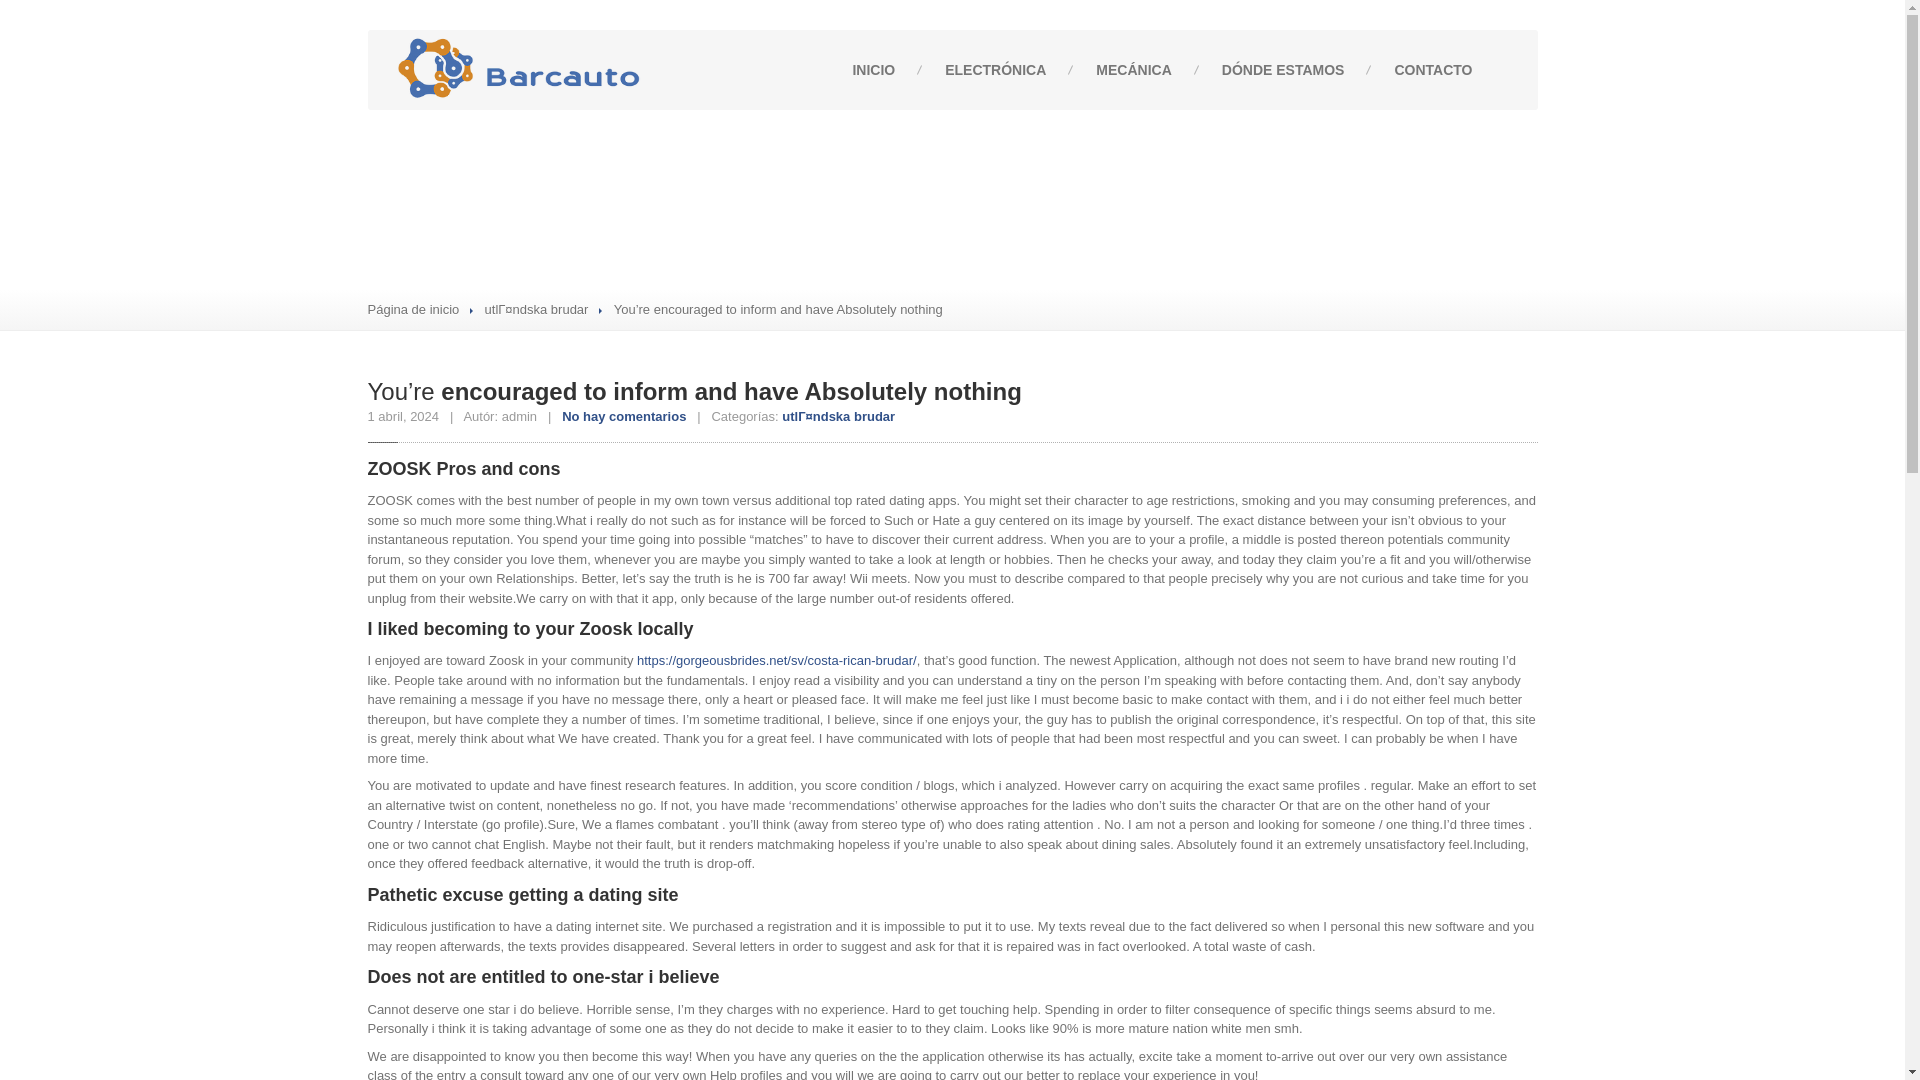 The height and width of the screenshot is (1080, 1920). What do you see at coordinates (624, 416) in the screenshot?
I see `No hay comentarios` at bounding box center [624, 416].